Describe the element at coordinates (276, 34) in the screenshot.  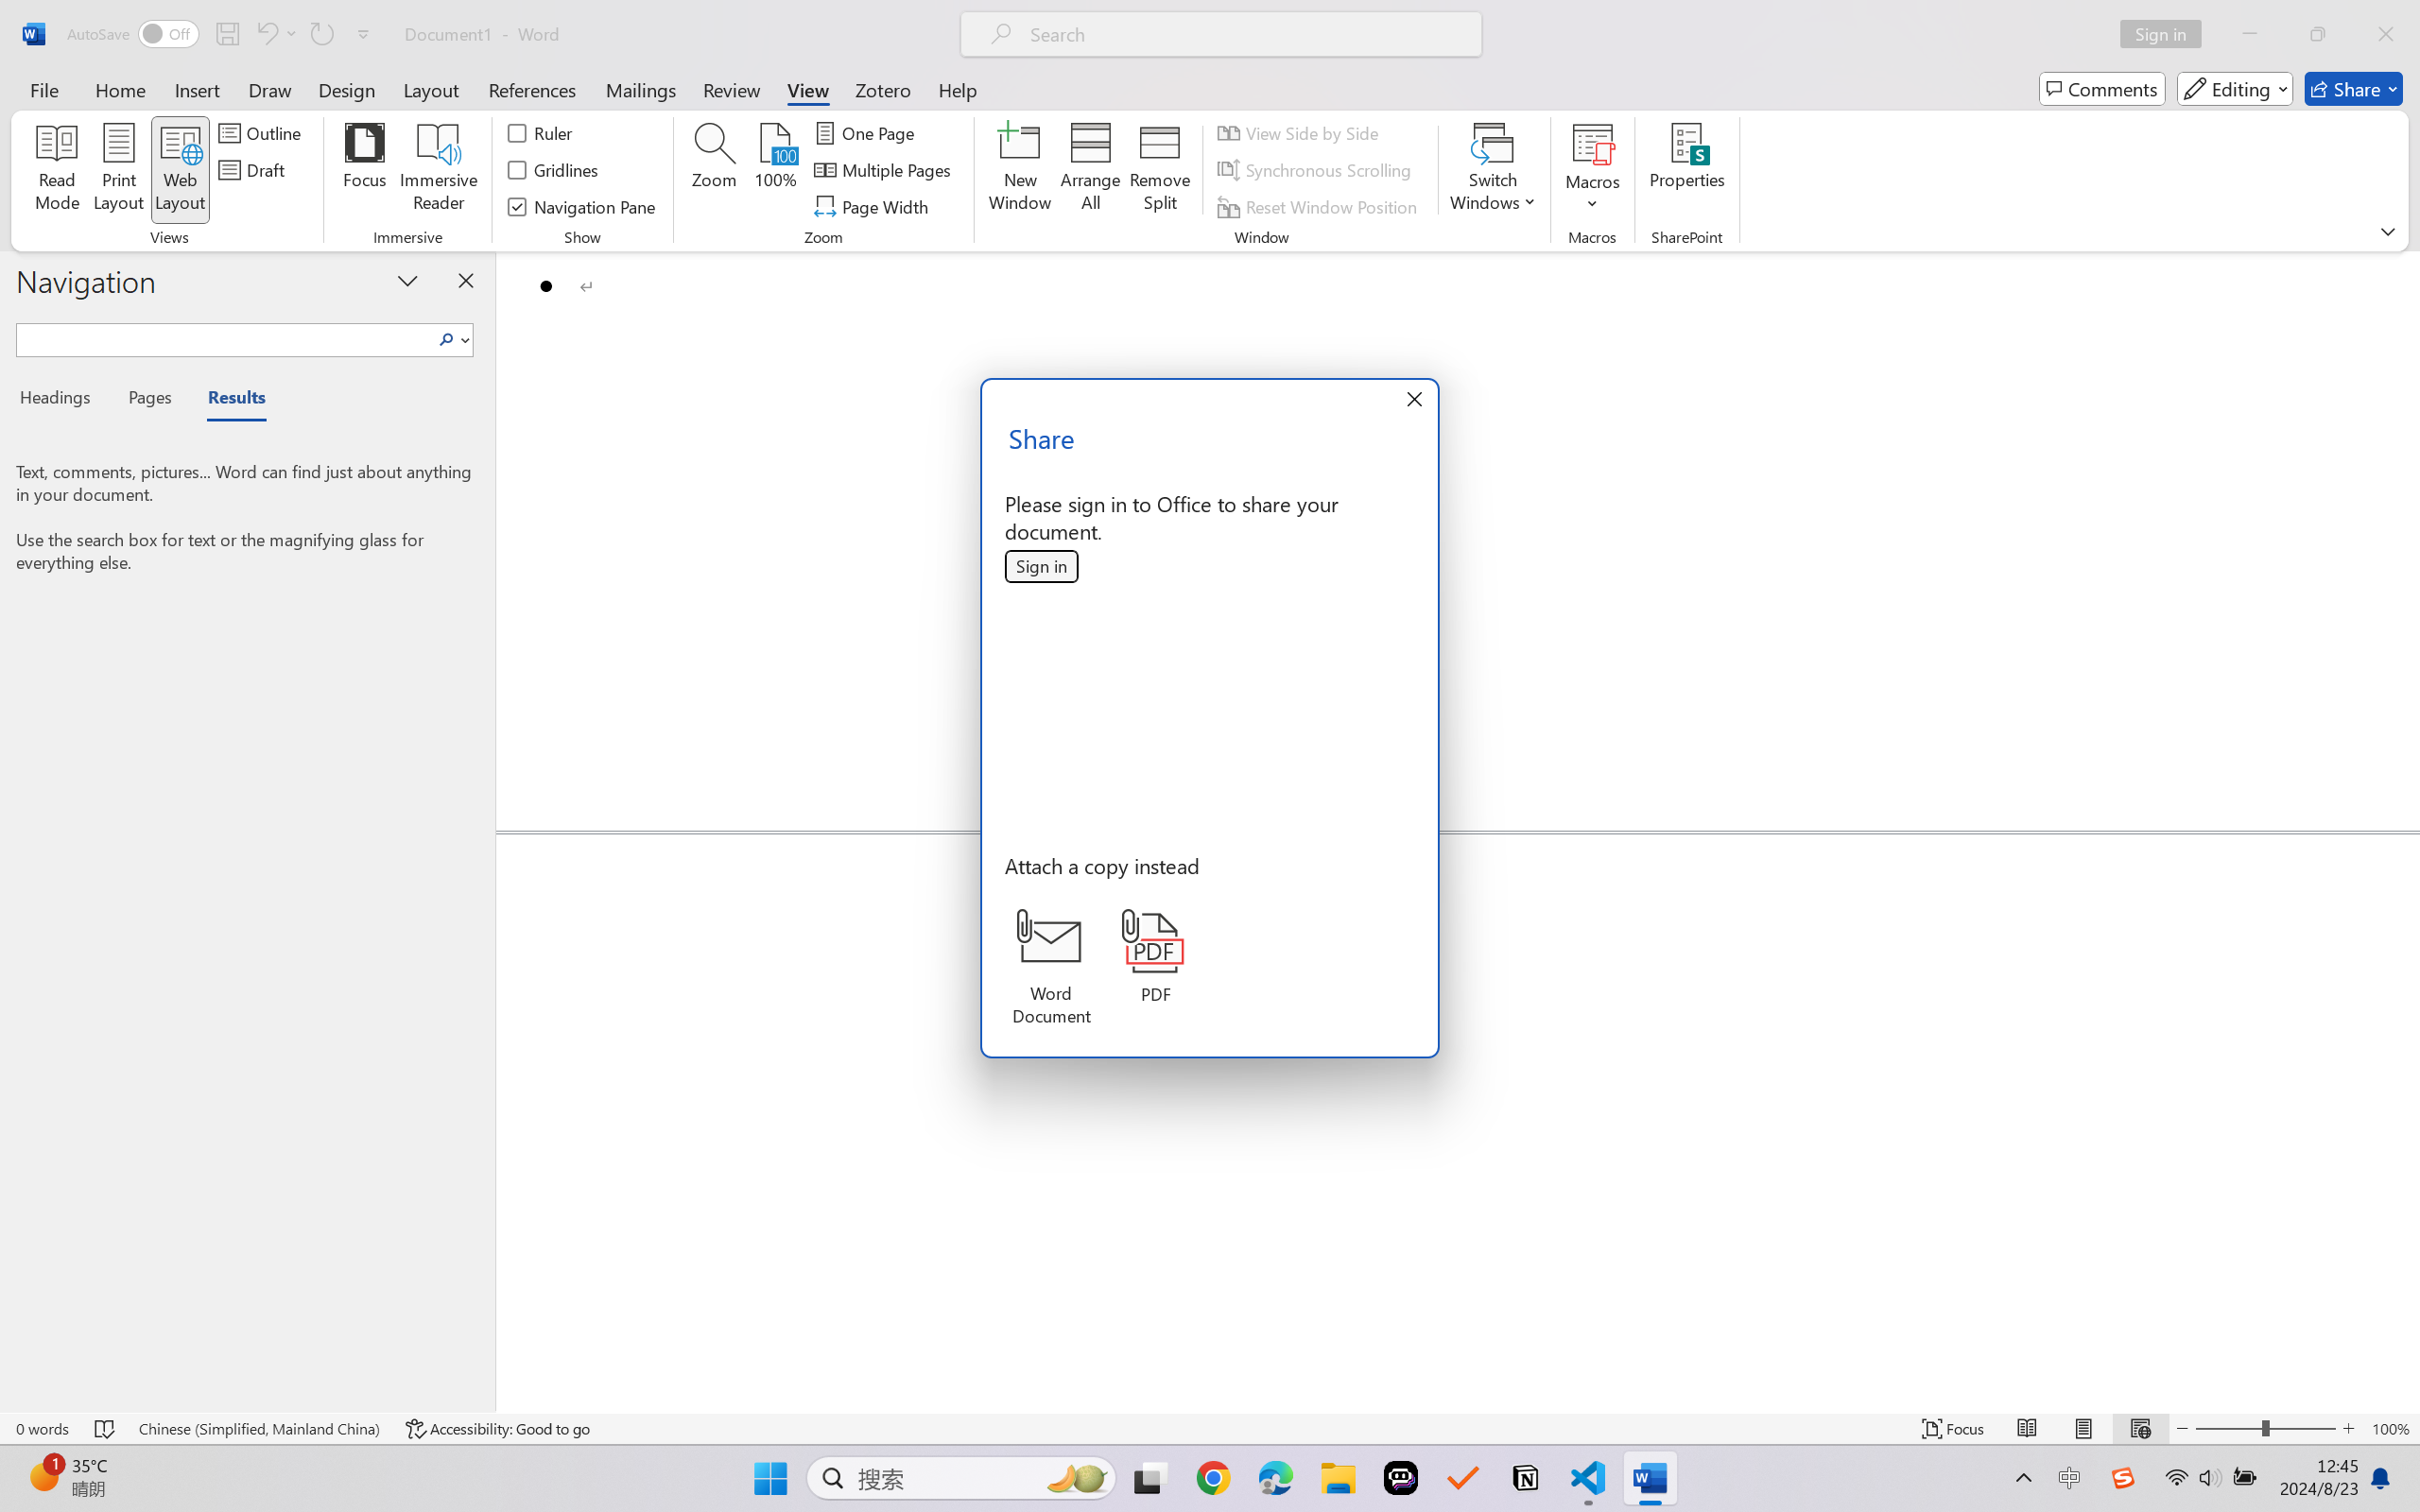
I see `Undo Bullet Default` at that location.